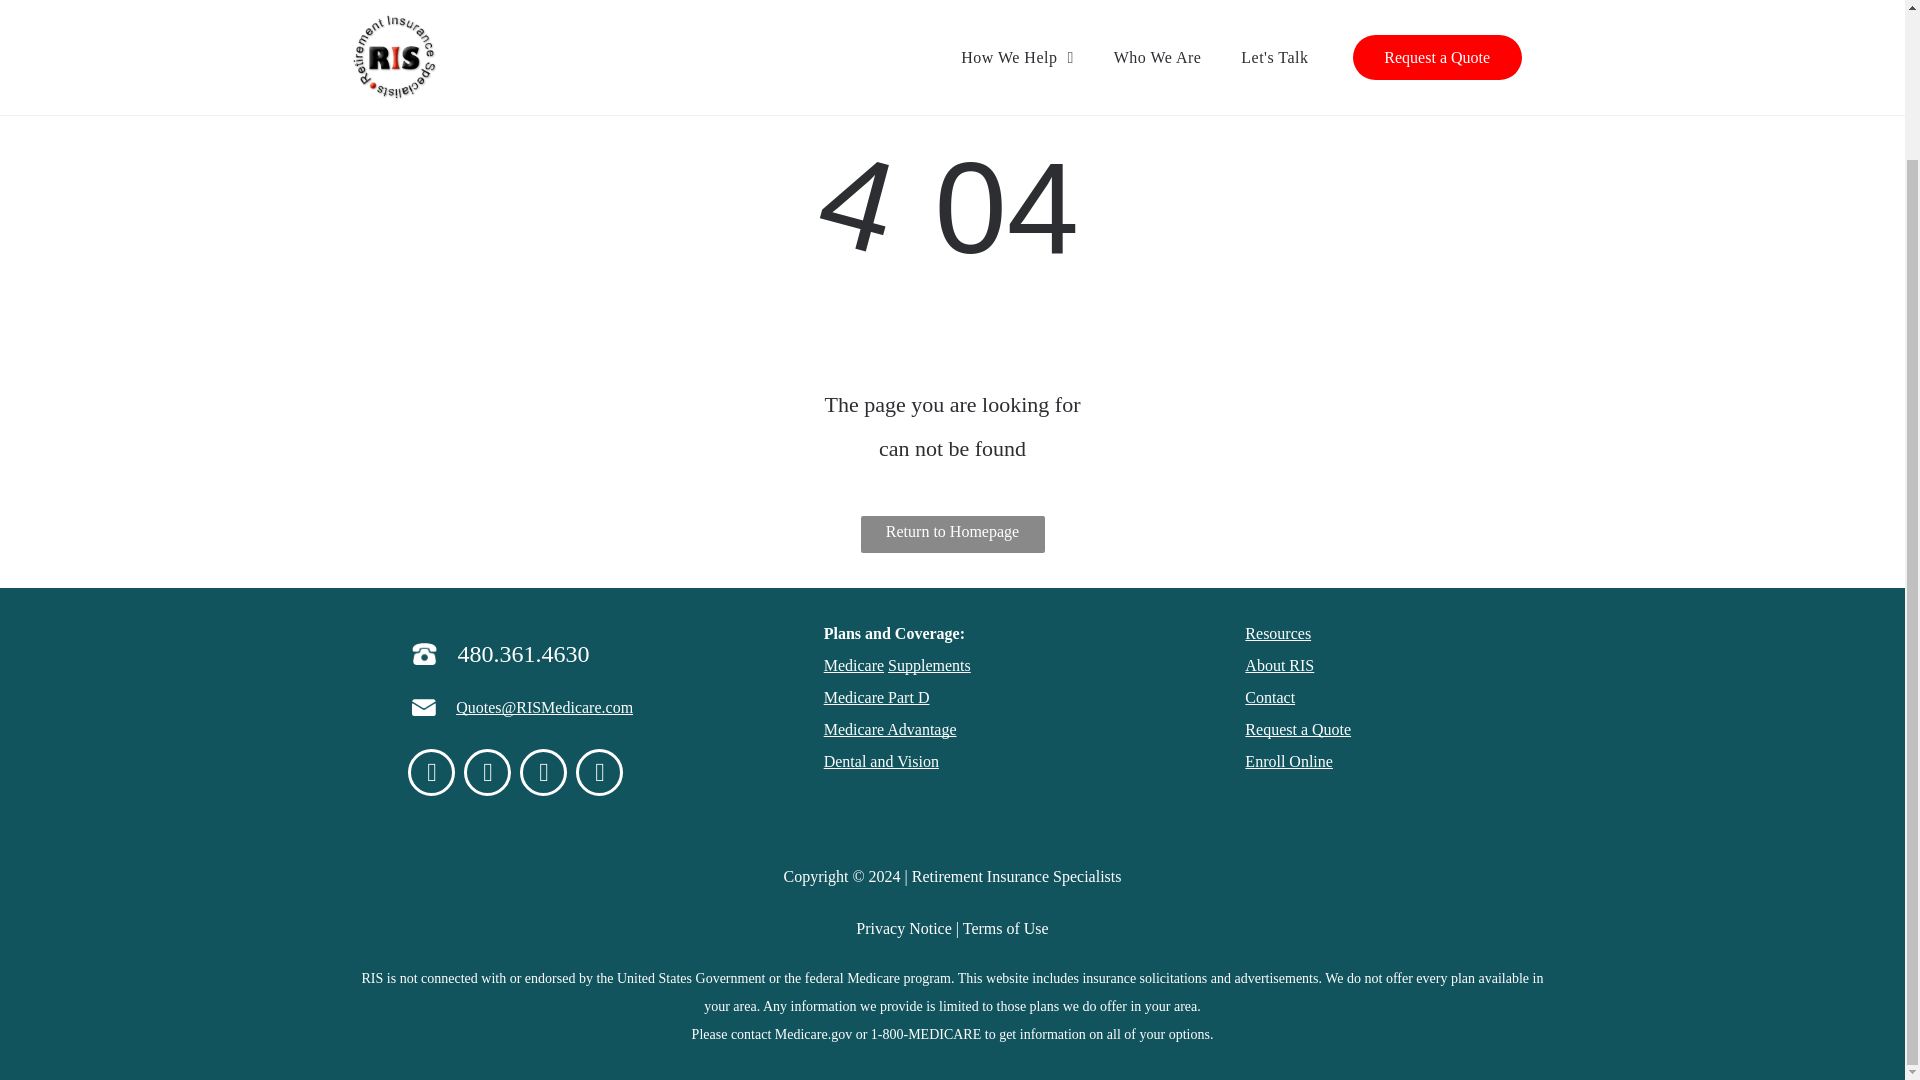 This screenshot has height=1080, width=1920. Describe the element at coordinates (1298, 729) in the screenshot. I see `Request a Quote` at that location.